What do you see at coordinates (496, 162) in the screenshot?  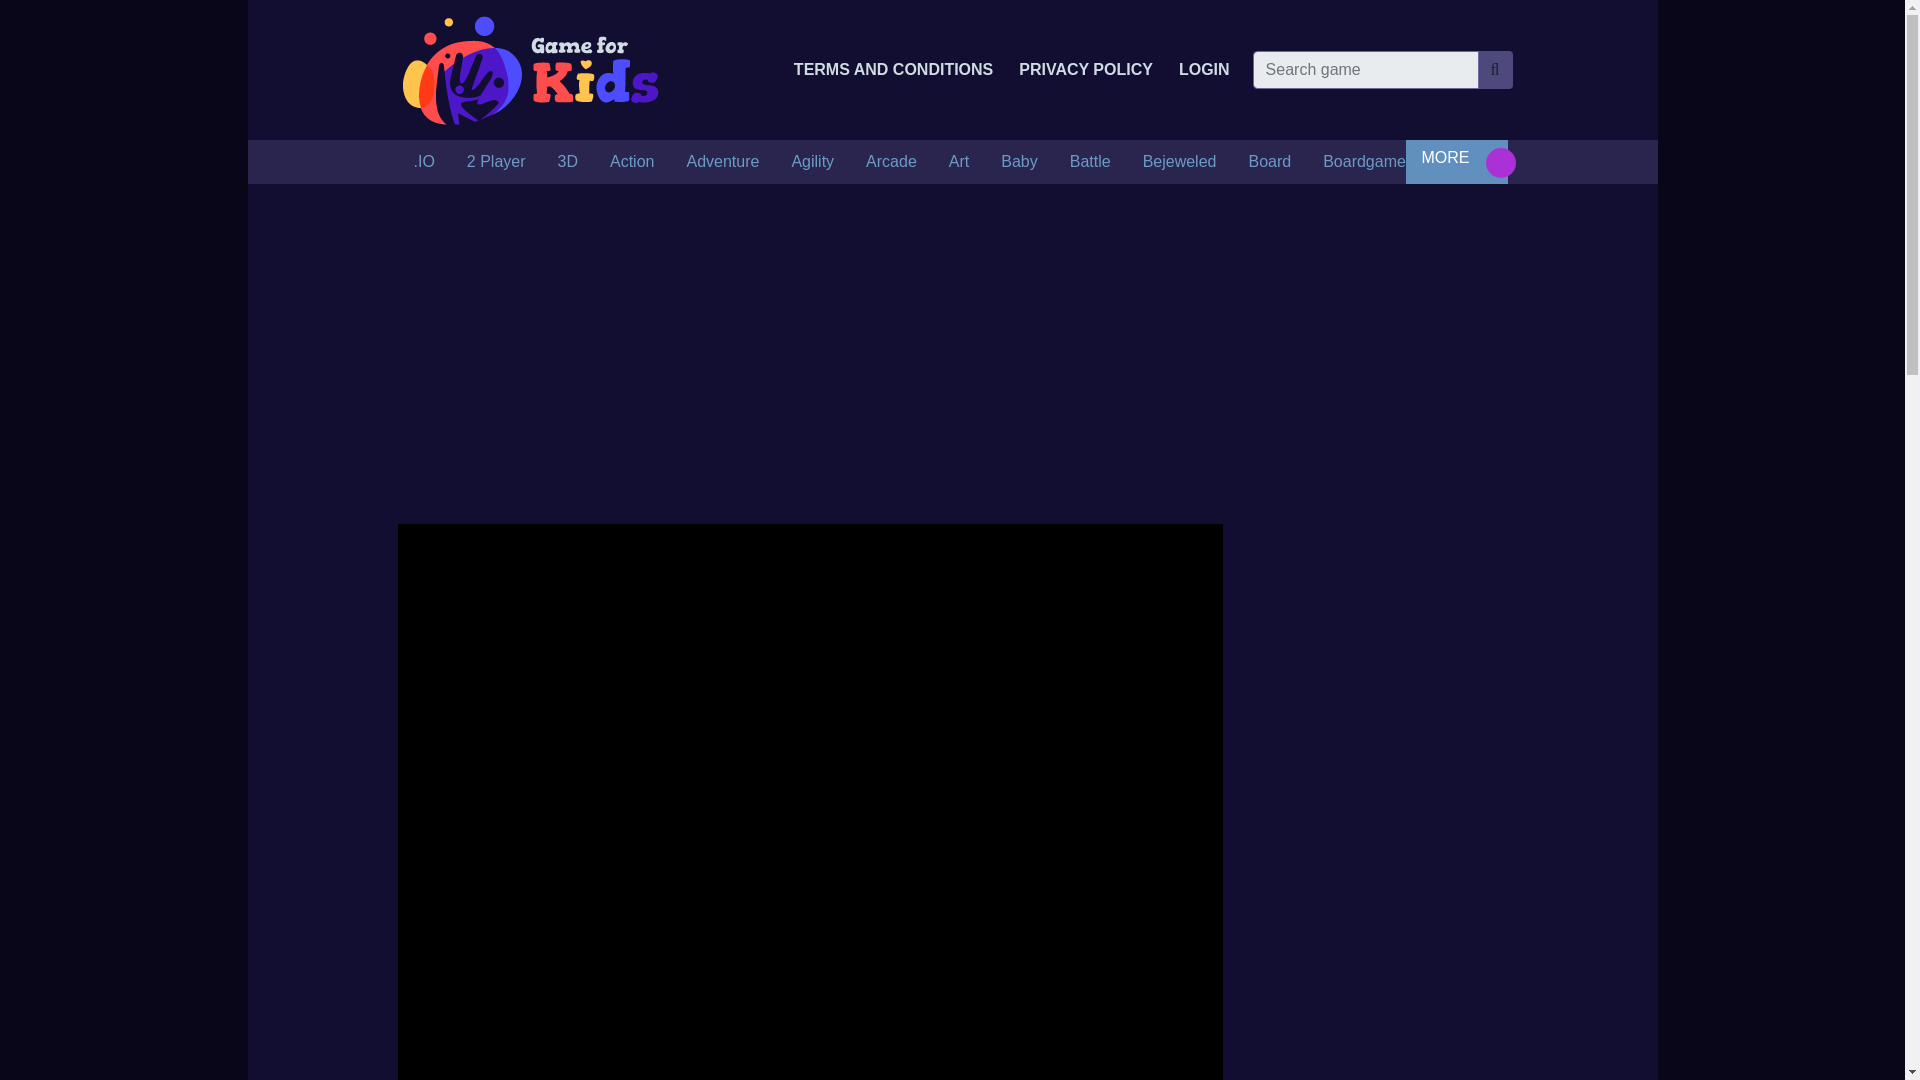 I see `2 Player` at bounding box center [496, 162].